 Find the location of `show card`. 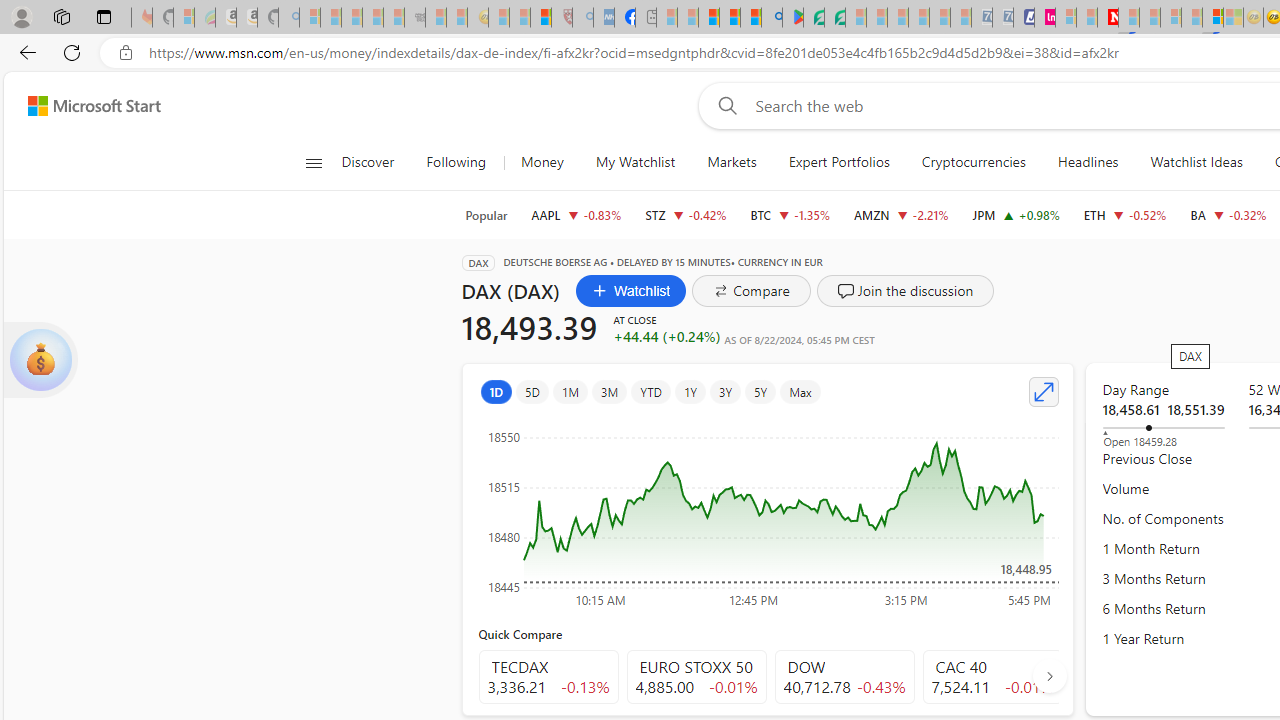

show card is located at coordinates (40, 360).